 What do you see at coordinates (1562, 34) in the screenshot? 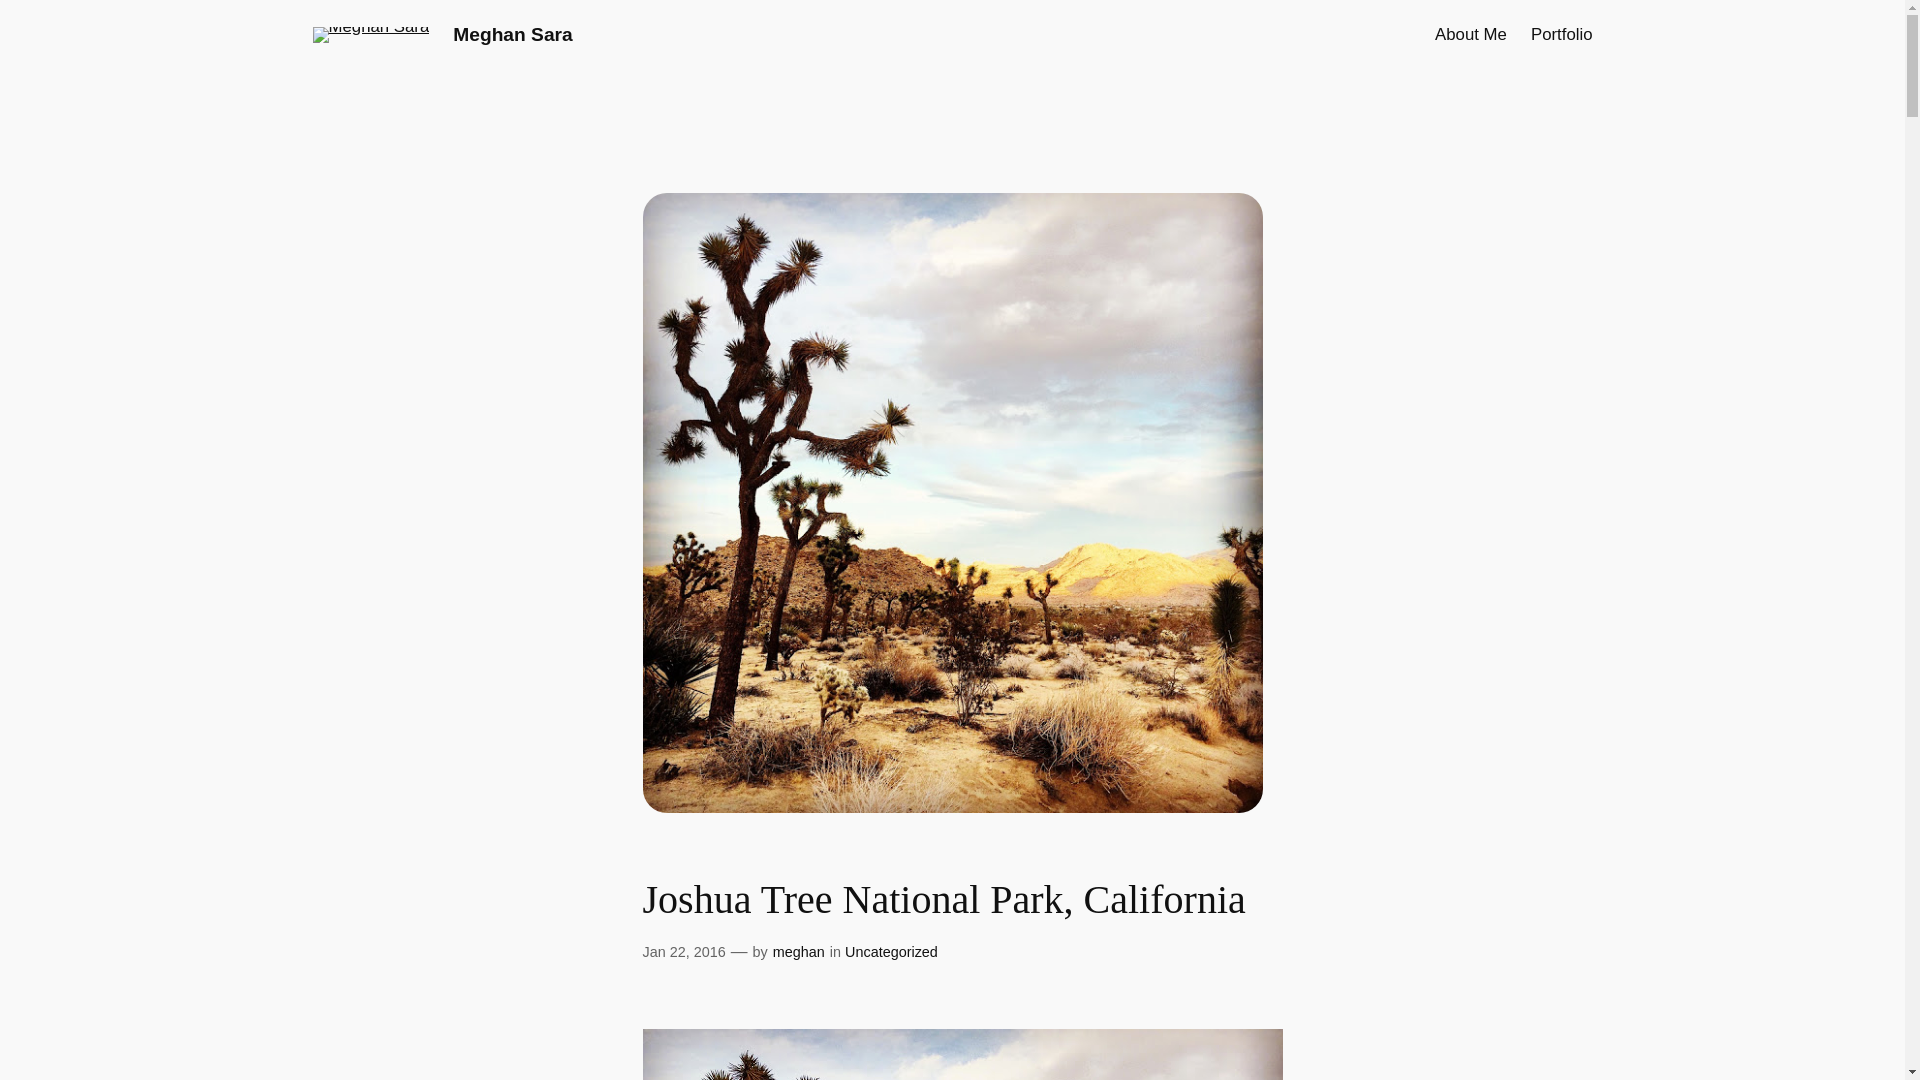
I see `Portfolio` at bounding box center [1562, 34].